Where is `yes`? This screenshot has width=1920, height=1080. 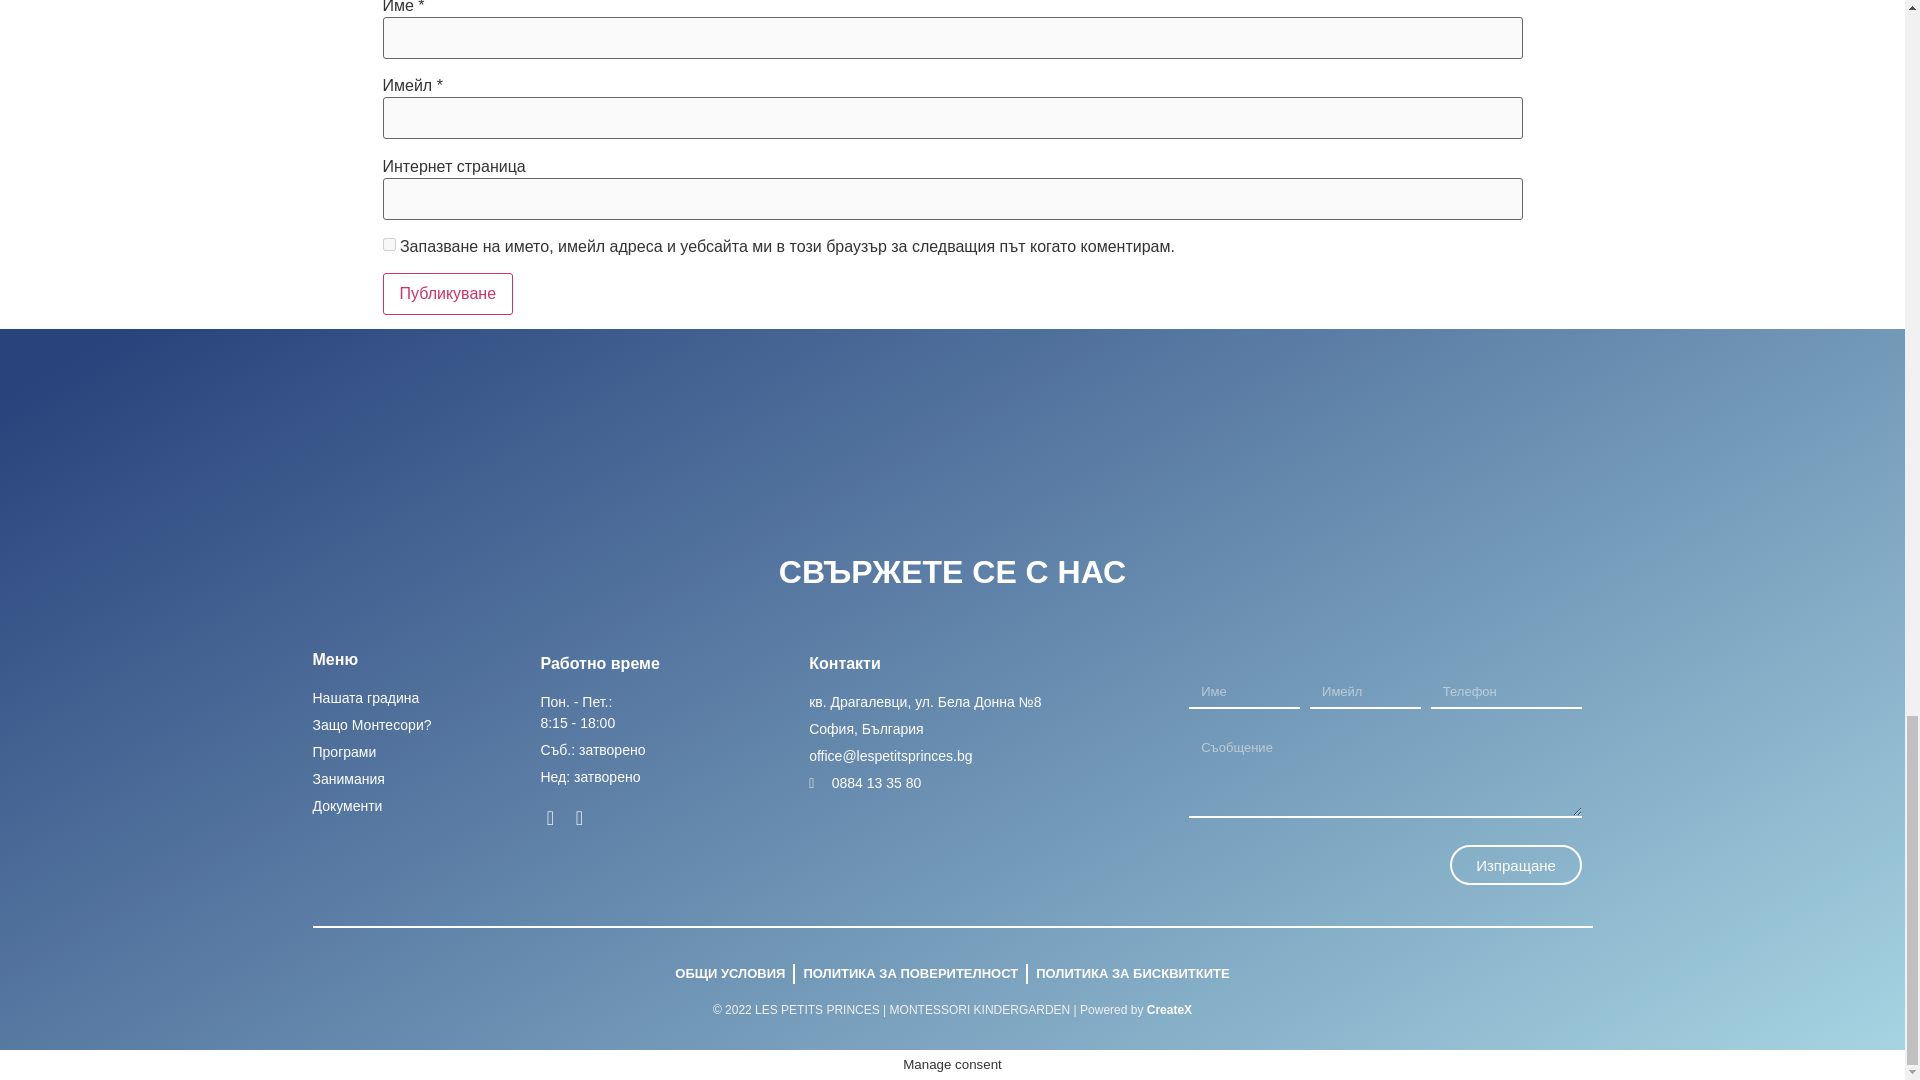
yes is located at coordinates (388, 244).